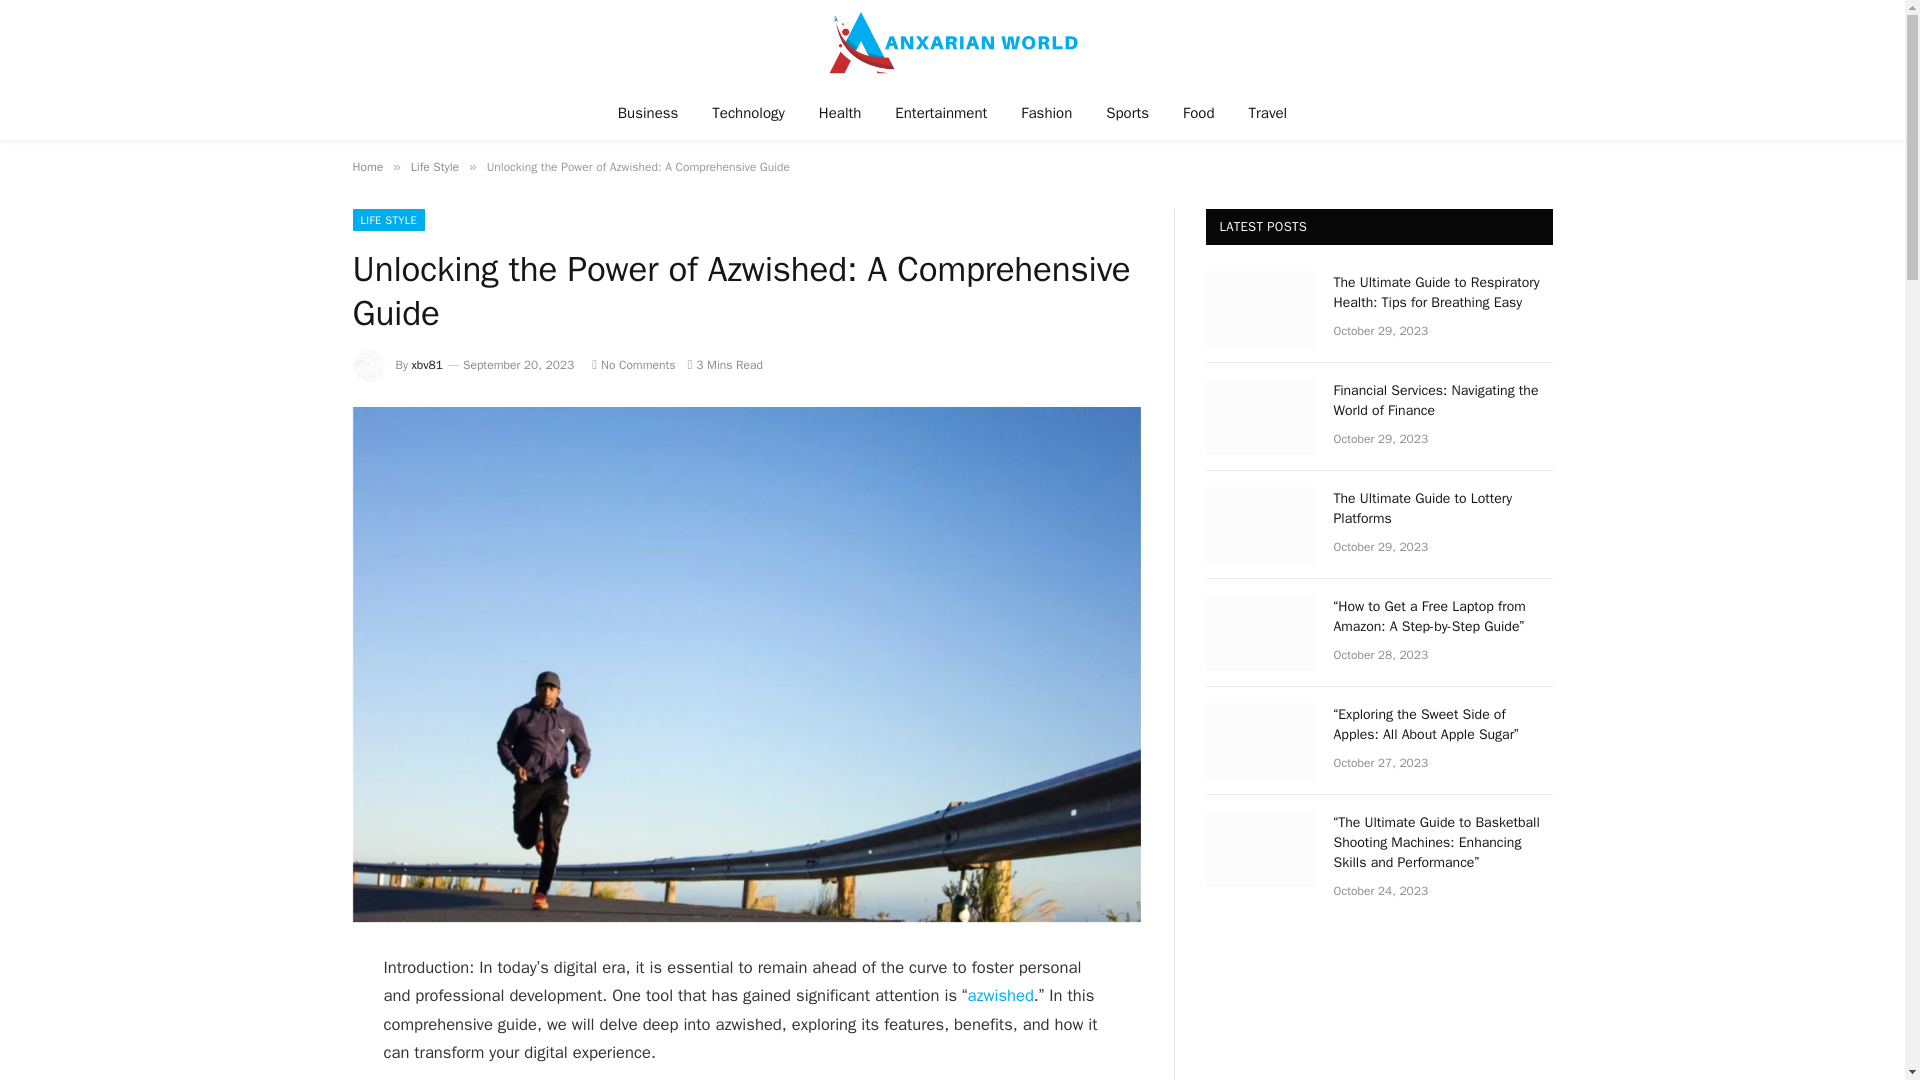 This screenshot has height=1080, width=1920. What do you see at coordinates (840, 112) in the screenshot?
I see `Health` at bounding box center [840, 112].